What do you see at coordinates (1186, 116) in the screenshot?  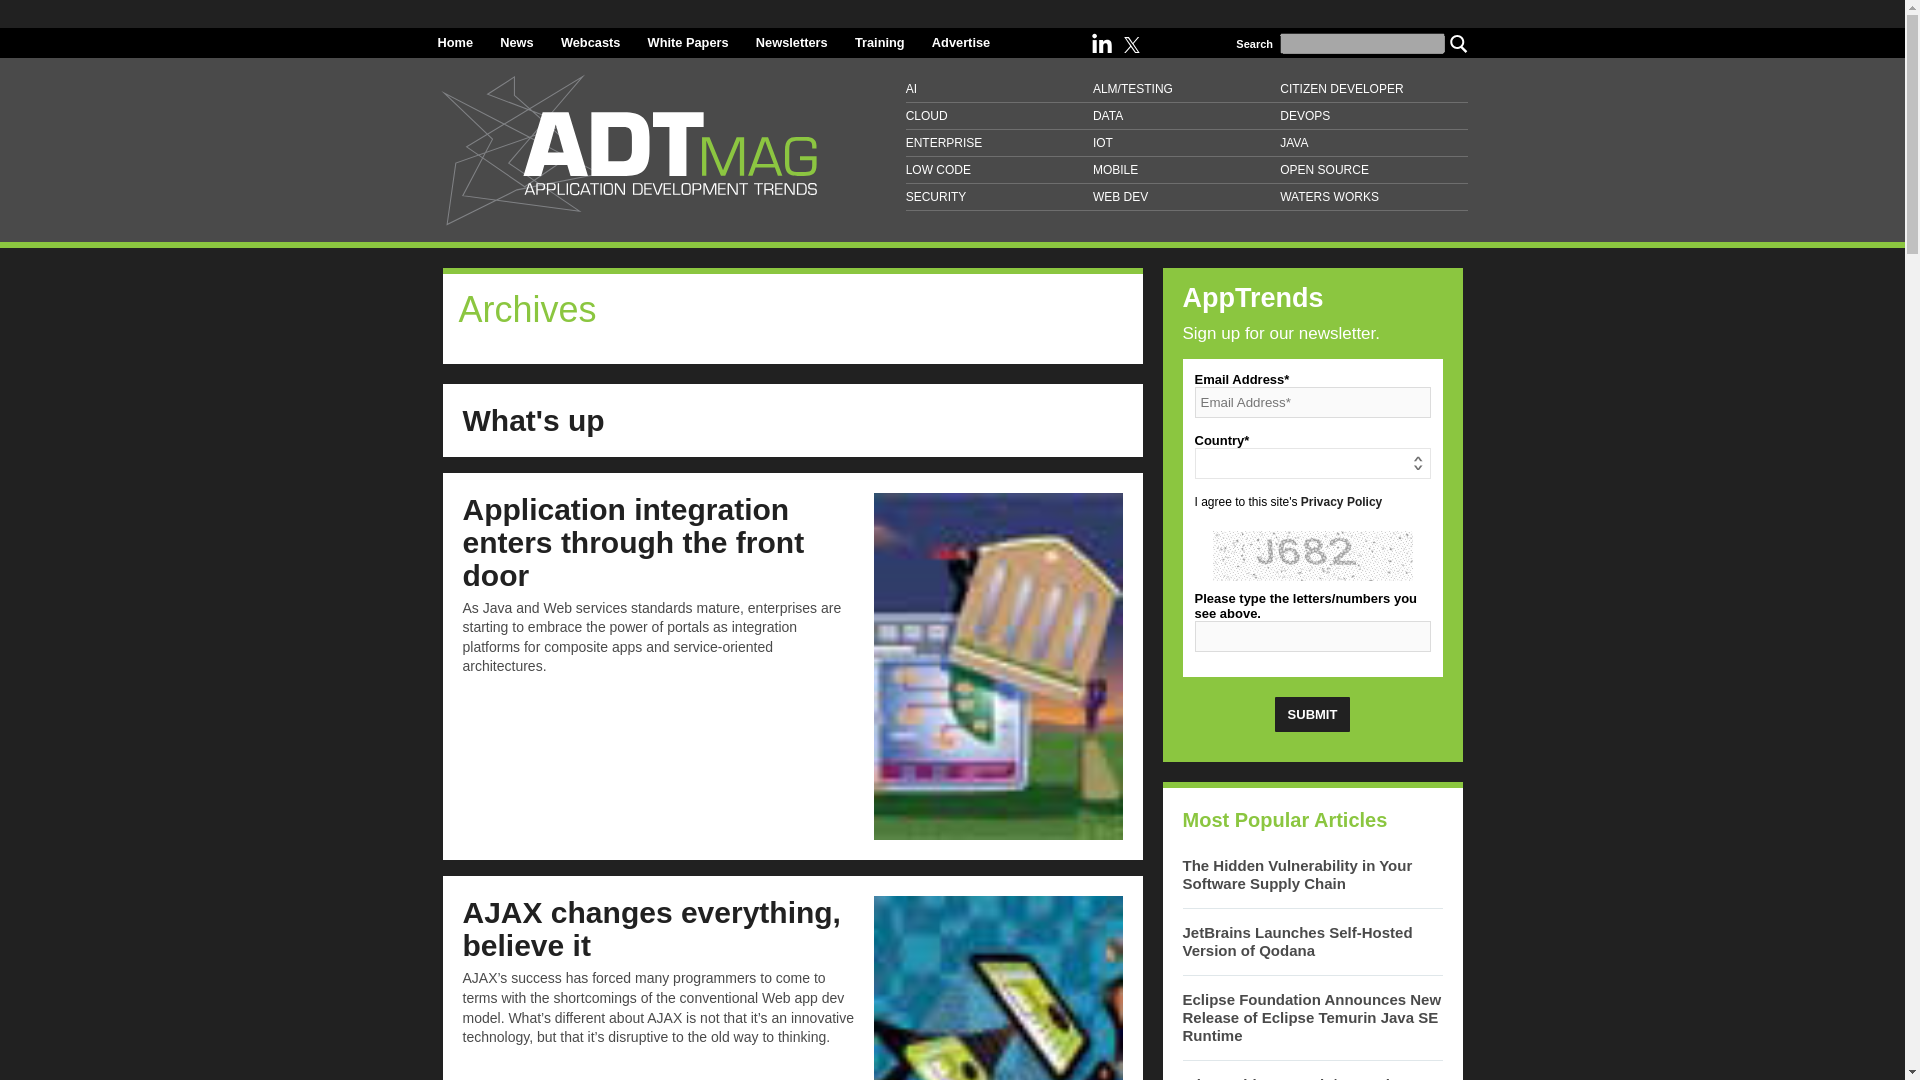 I see `DATA` at bounding box center [1186, 116].